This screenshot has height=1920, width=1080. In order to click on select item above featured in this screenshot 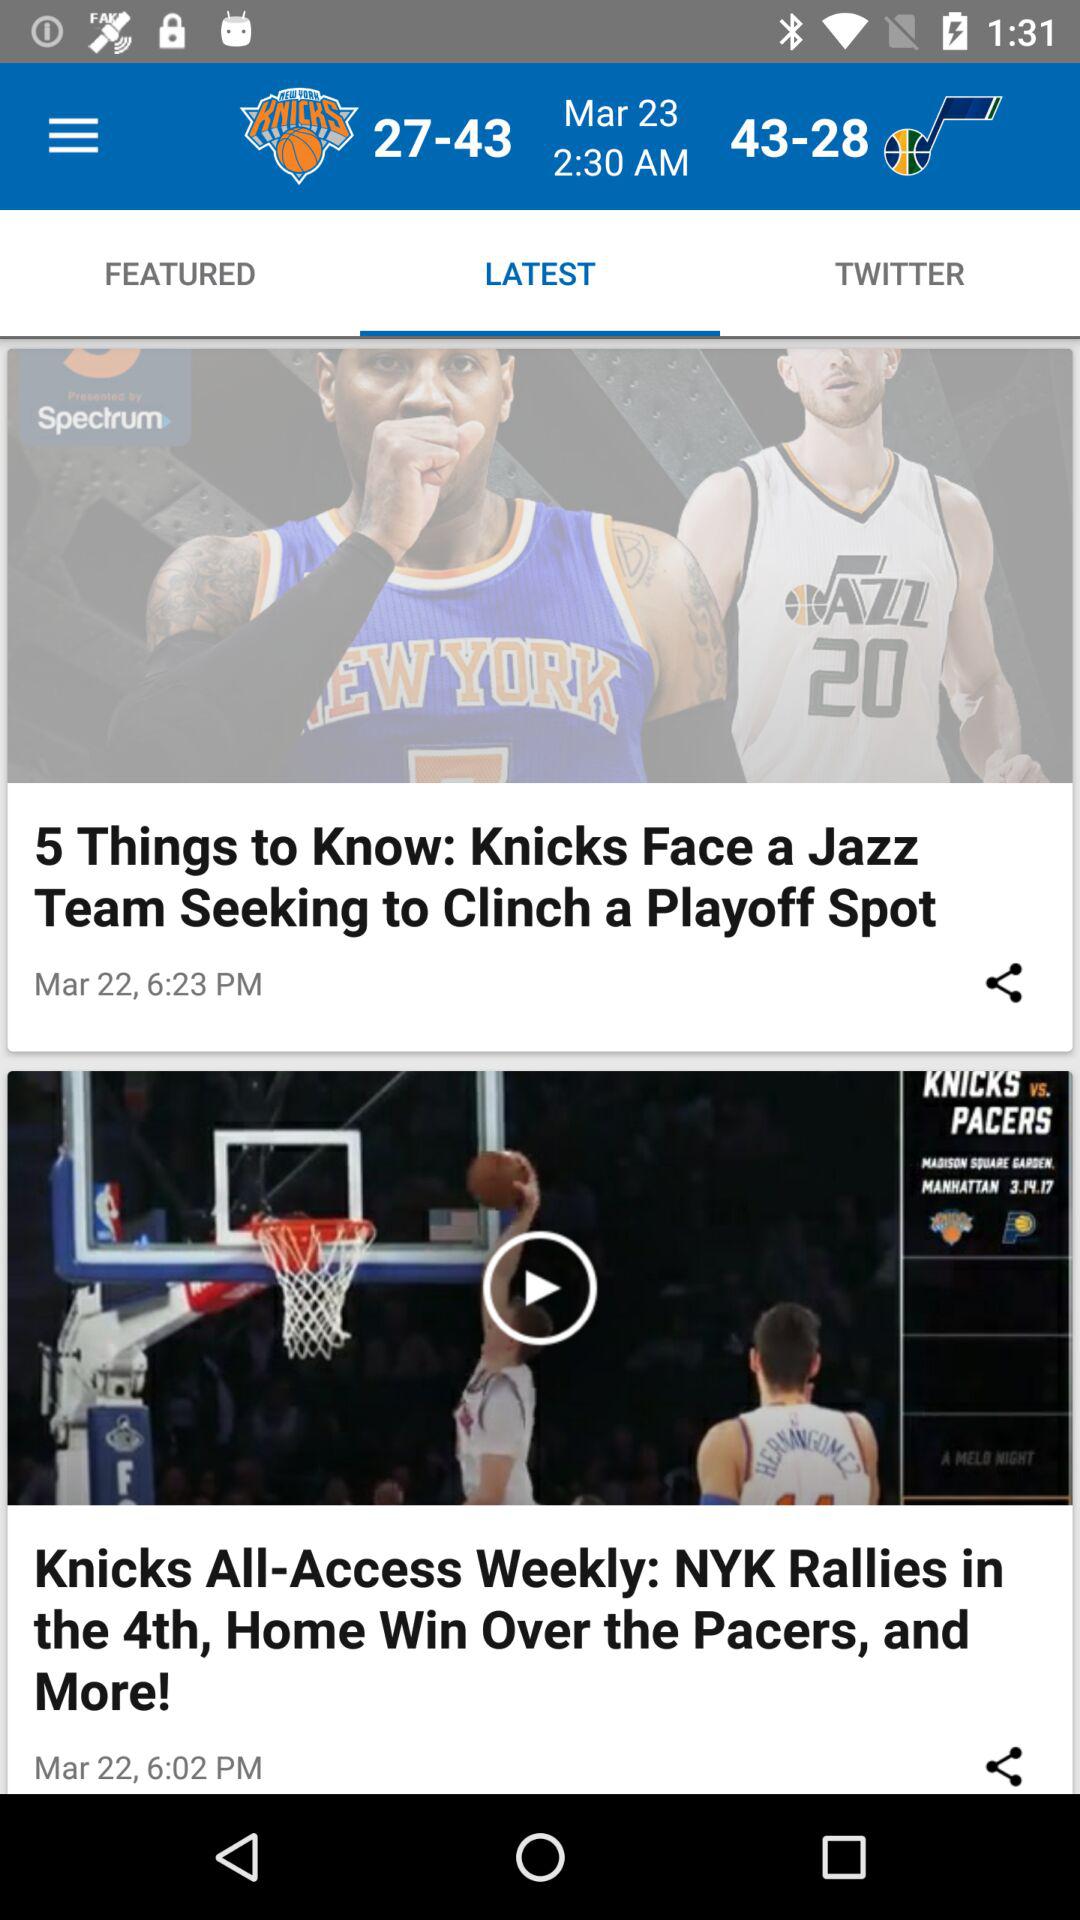, I will do `click(73, 136)`.